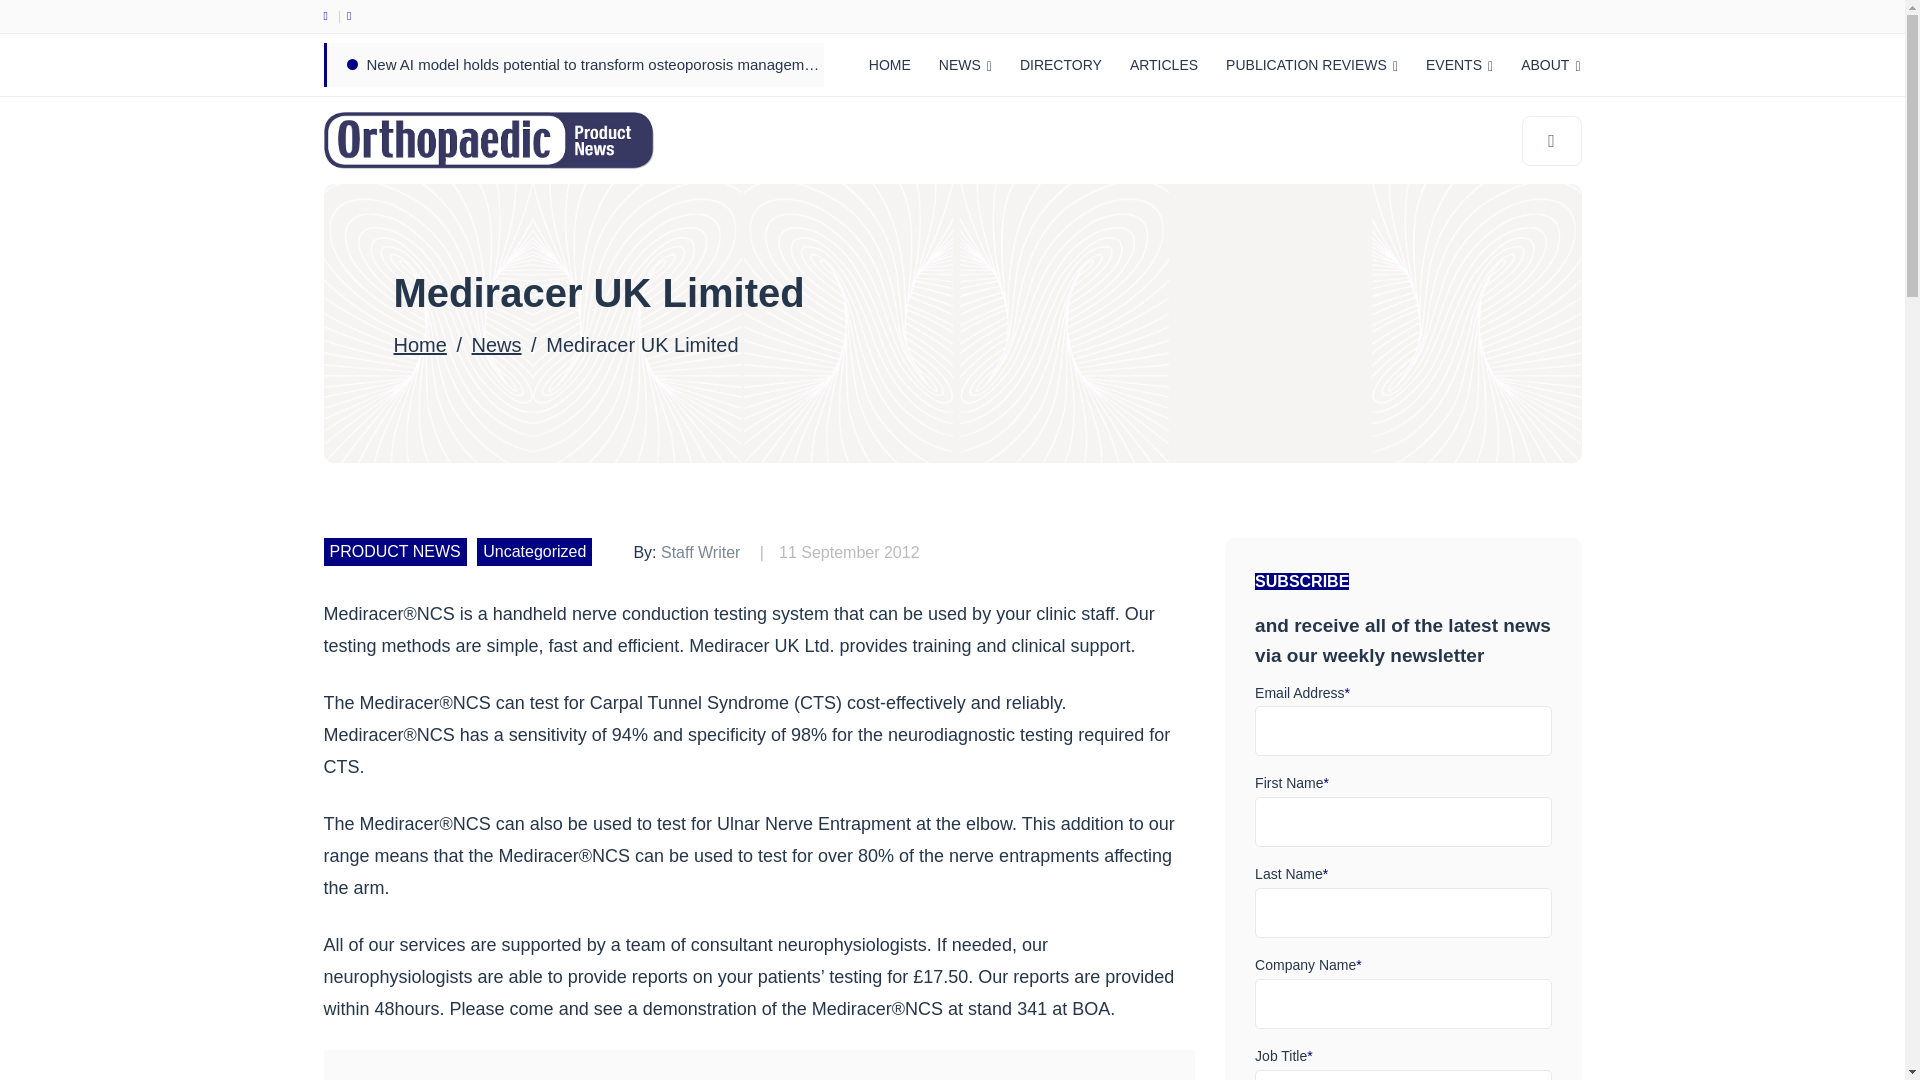  What do you see at coordinates (966, 65) in the screenshot?
I see `NEWS` at bounding box center [966, 65].